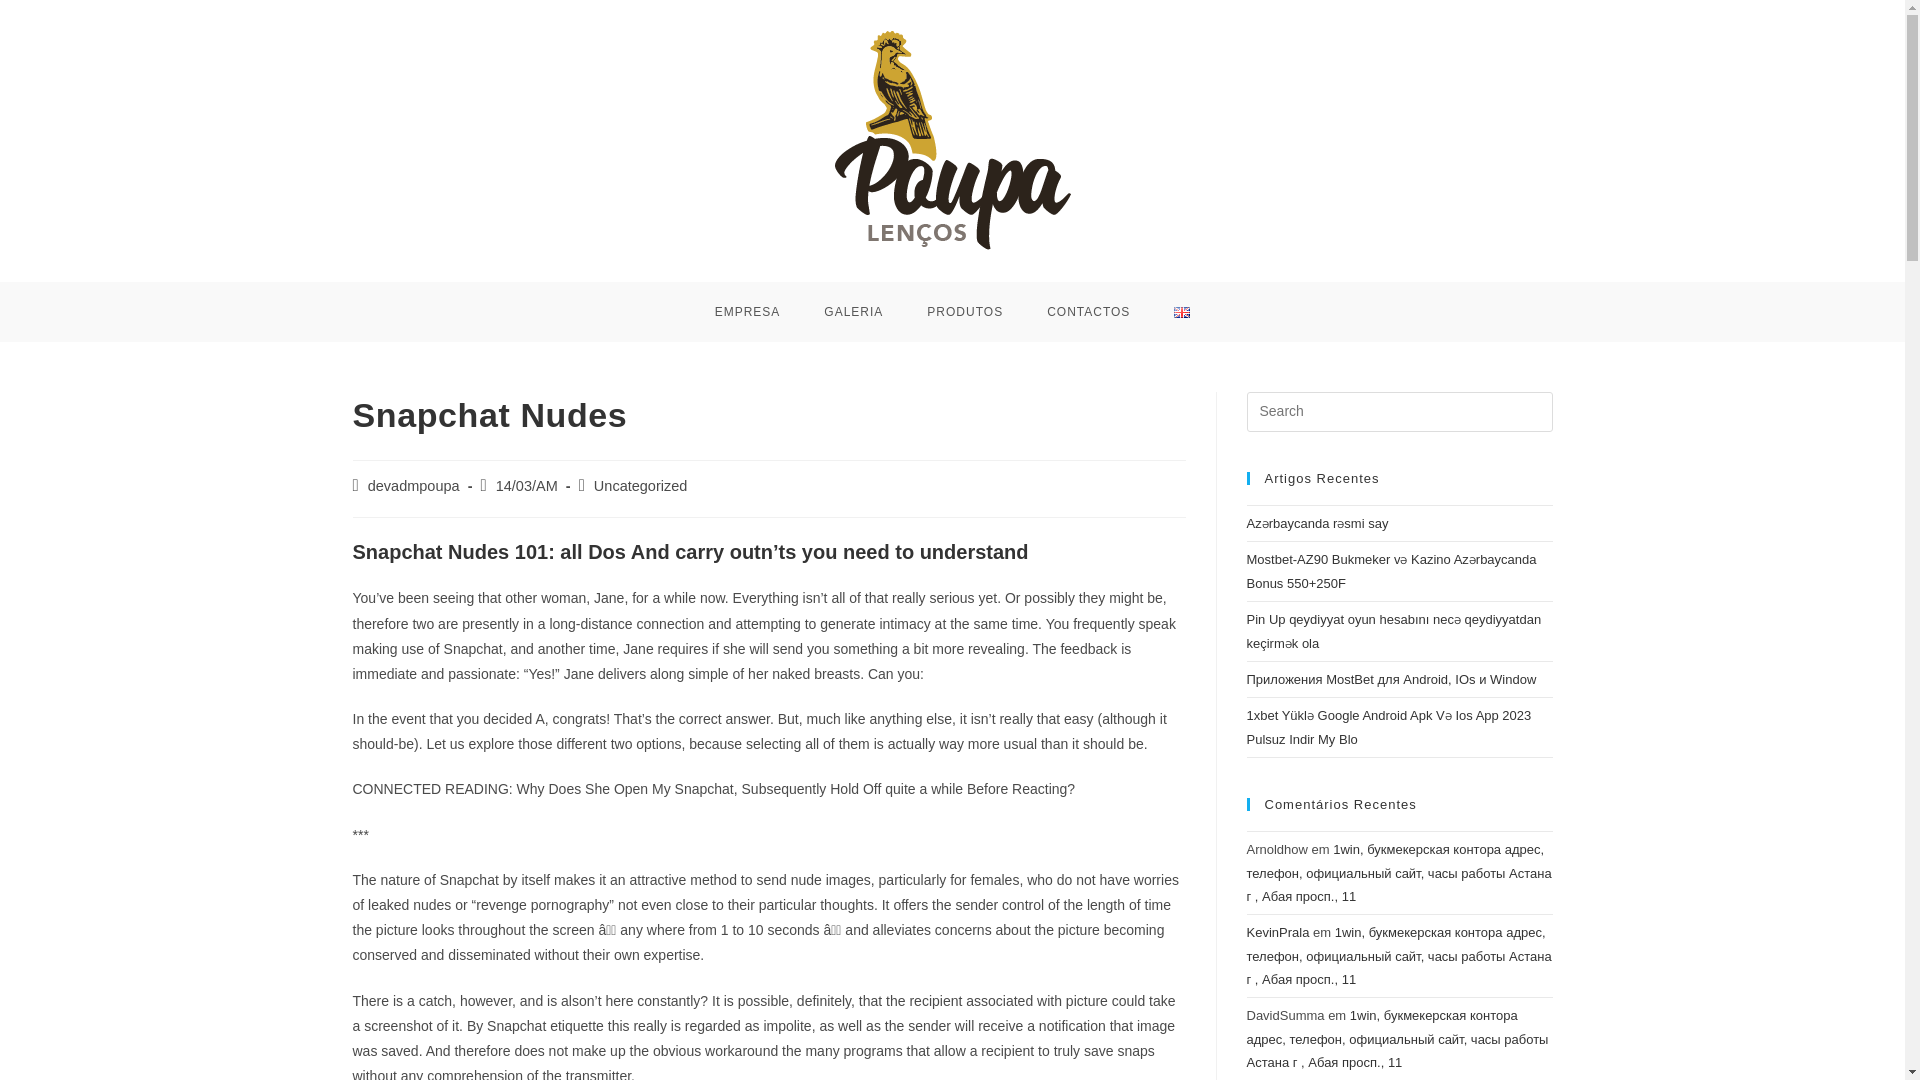  What do you see at coordinates (853, 312) in the screenshot?
I see `GALERIA` at bounding box center [853, 312].